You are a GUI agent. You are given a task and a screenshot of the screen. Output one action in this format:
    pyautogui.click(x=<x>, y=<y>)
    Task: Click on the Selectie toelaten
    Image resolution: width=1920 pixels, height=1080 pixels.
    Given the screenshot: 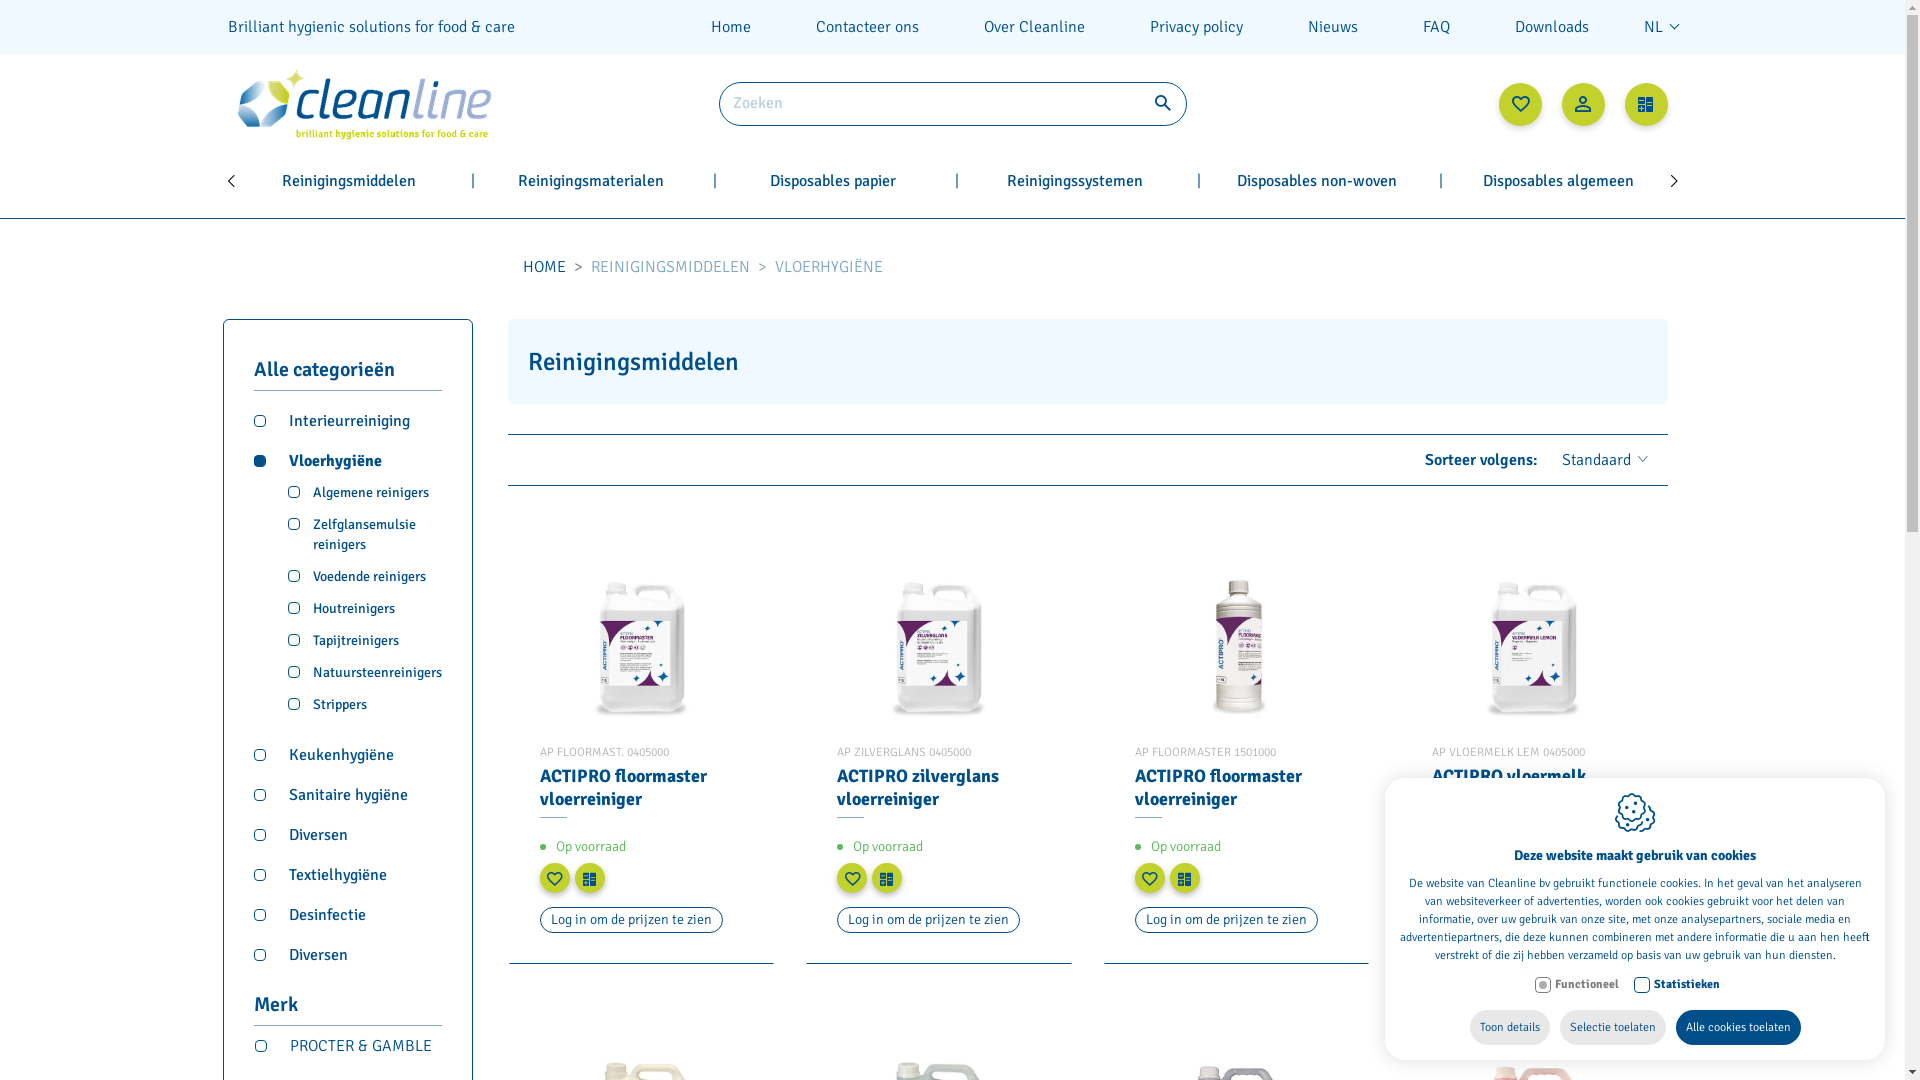 What is the action you would take?
    pyautogui.click(x=1613, y=1028)
    